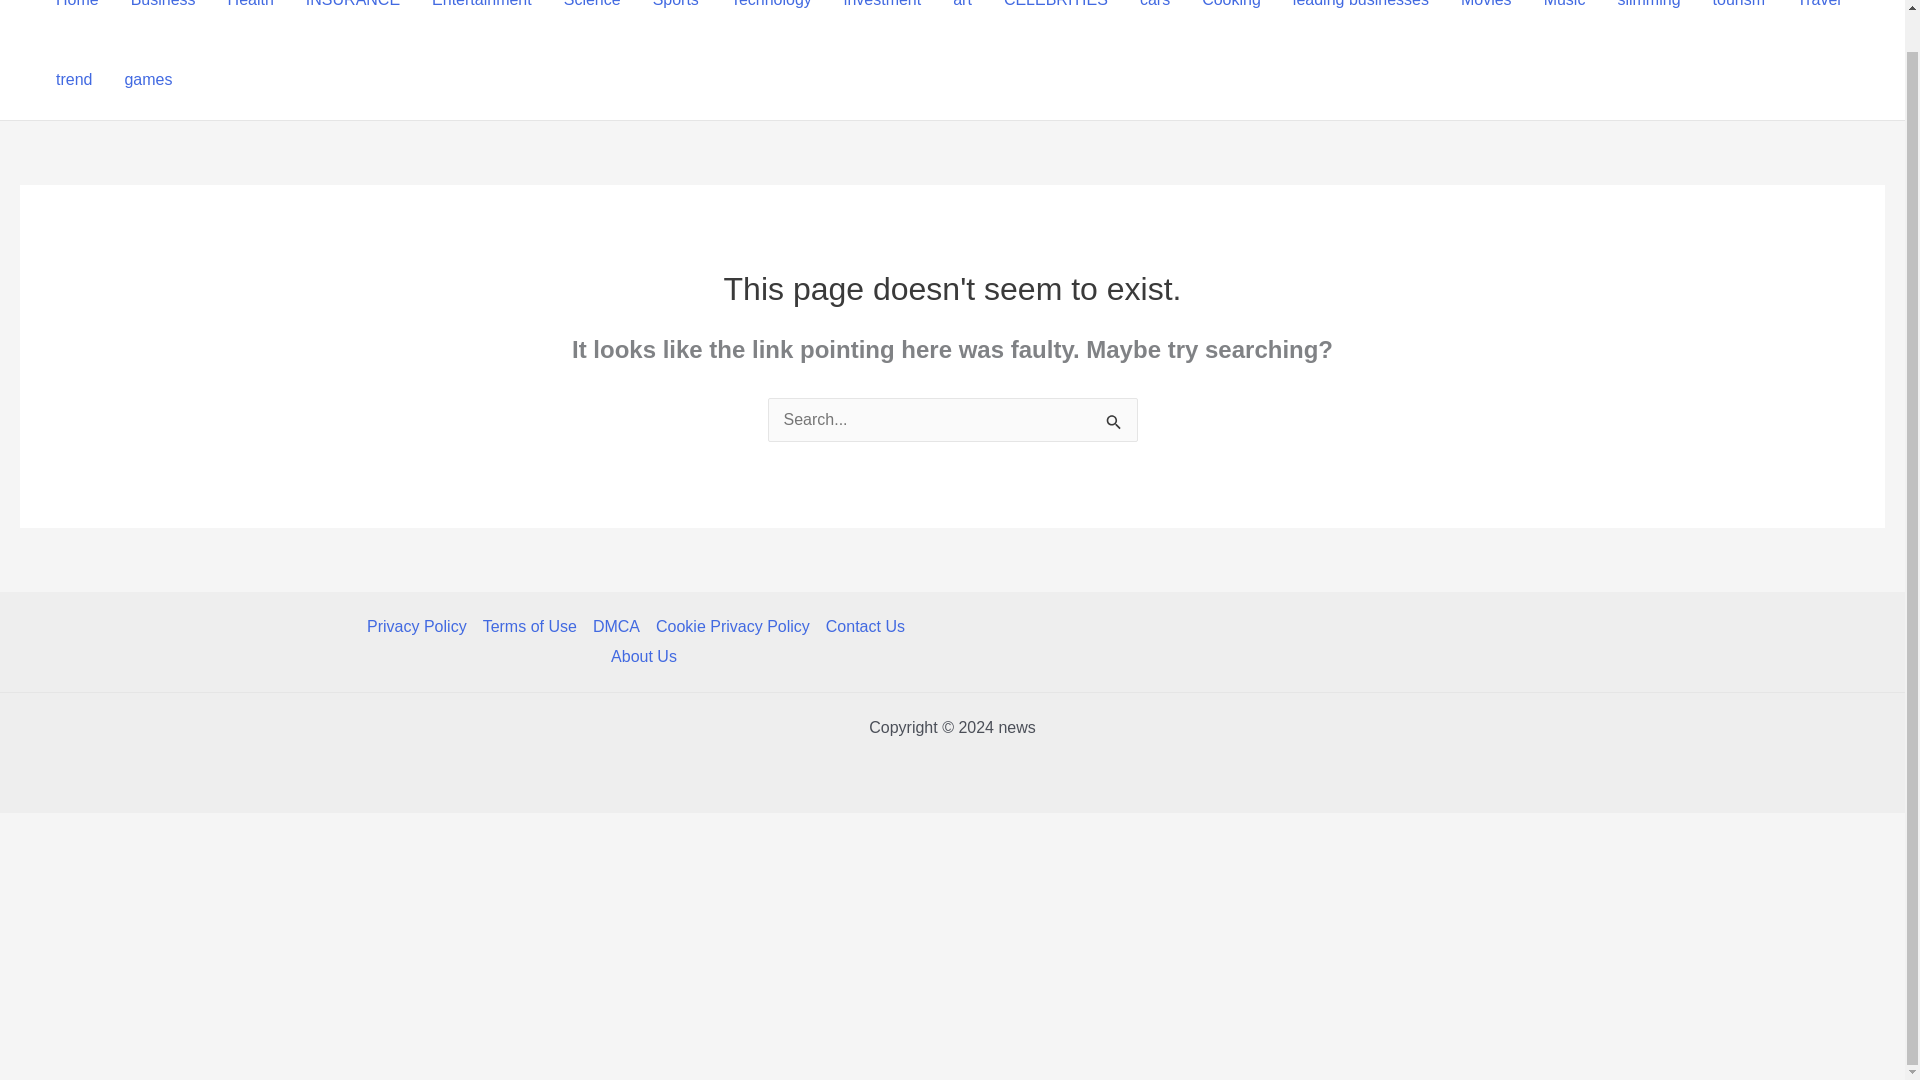 The width and height of the screenshot is (1920, 1080). What do you see at coordinates (882, 20) in the screenshot?
I see `investment` at bounding box center [882, 20].